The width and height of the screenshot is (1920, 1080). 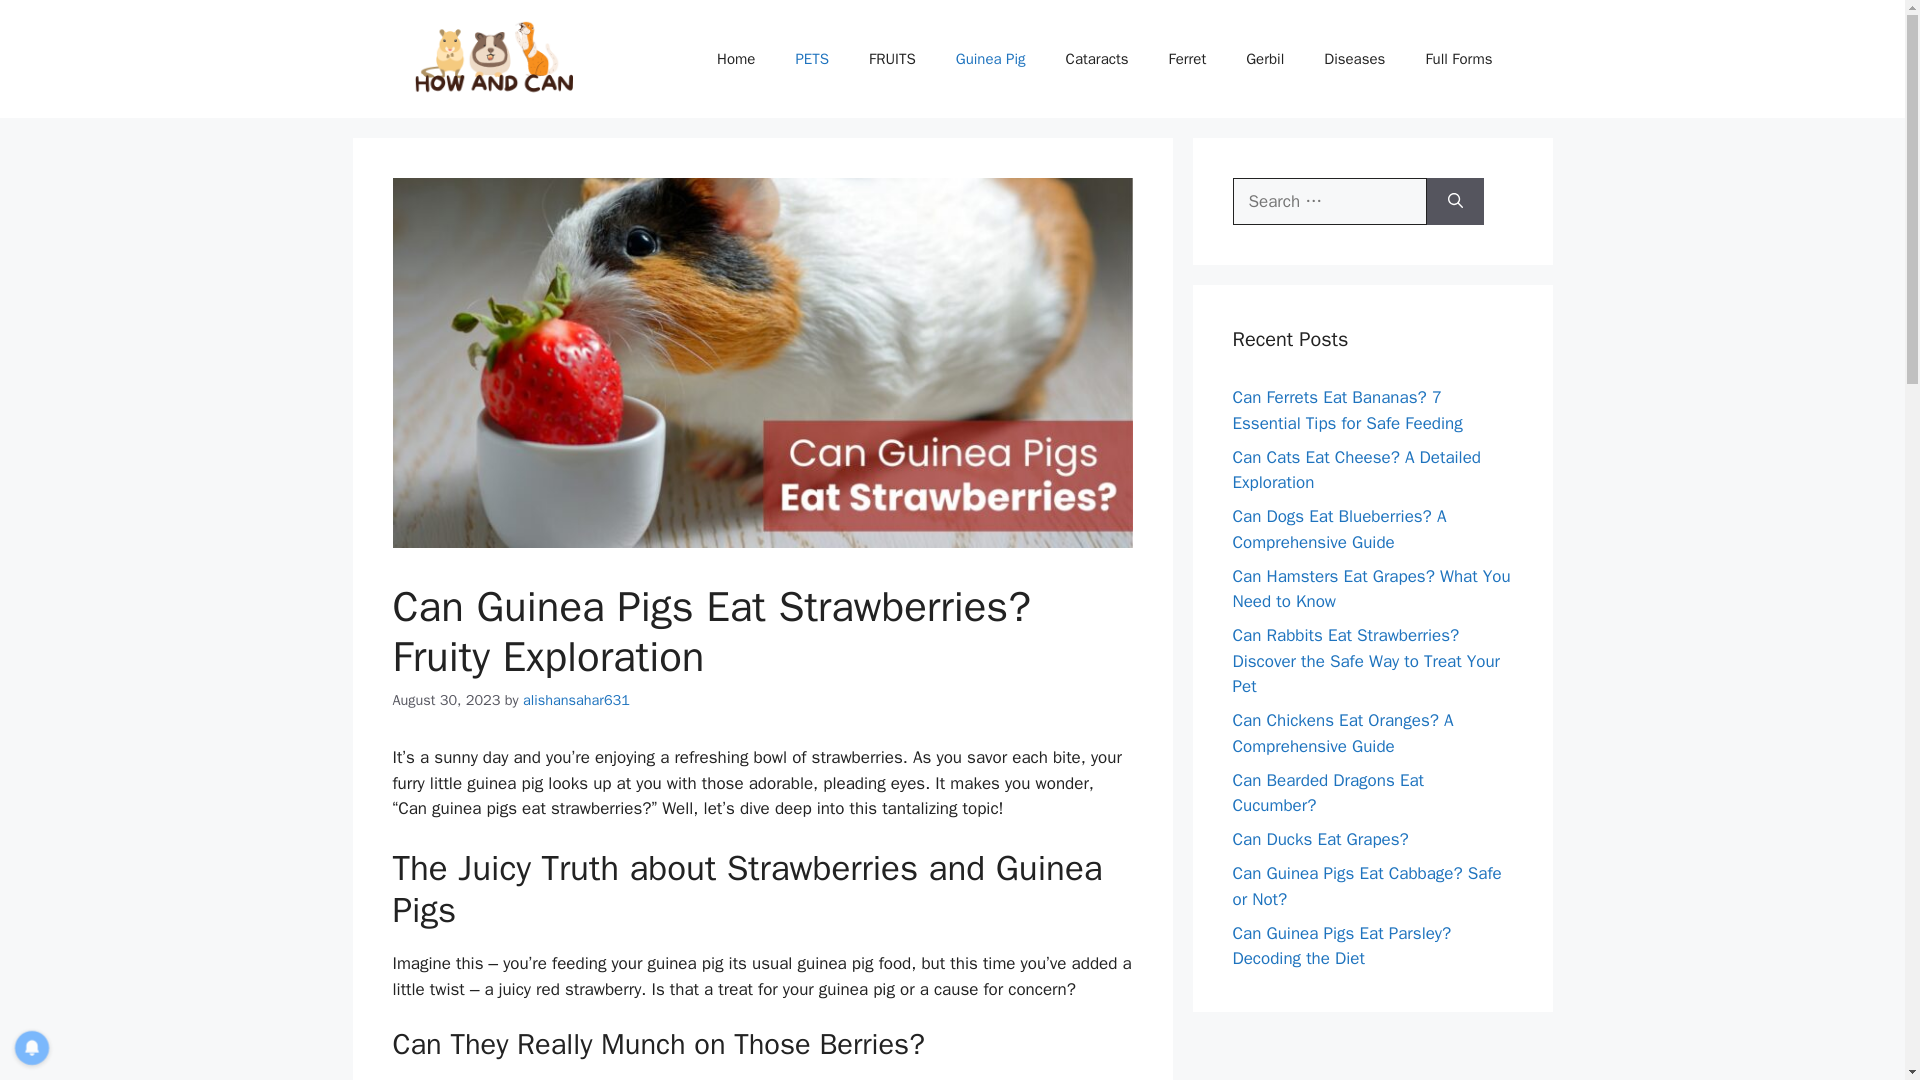 What do you see at coordinates (1338, 529) in the screenshot?
I see `Can Dogs Eat Blueberries? A Comprehensive Guide` at bounding box center [1338, 529].